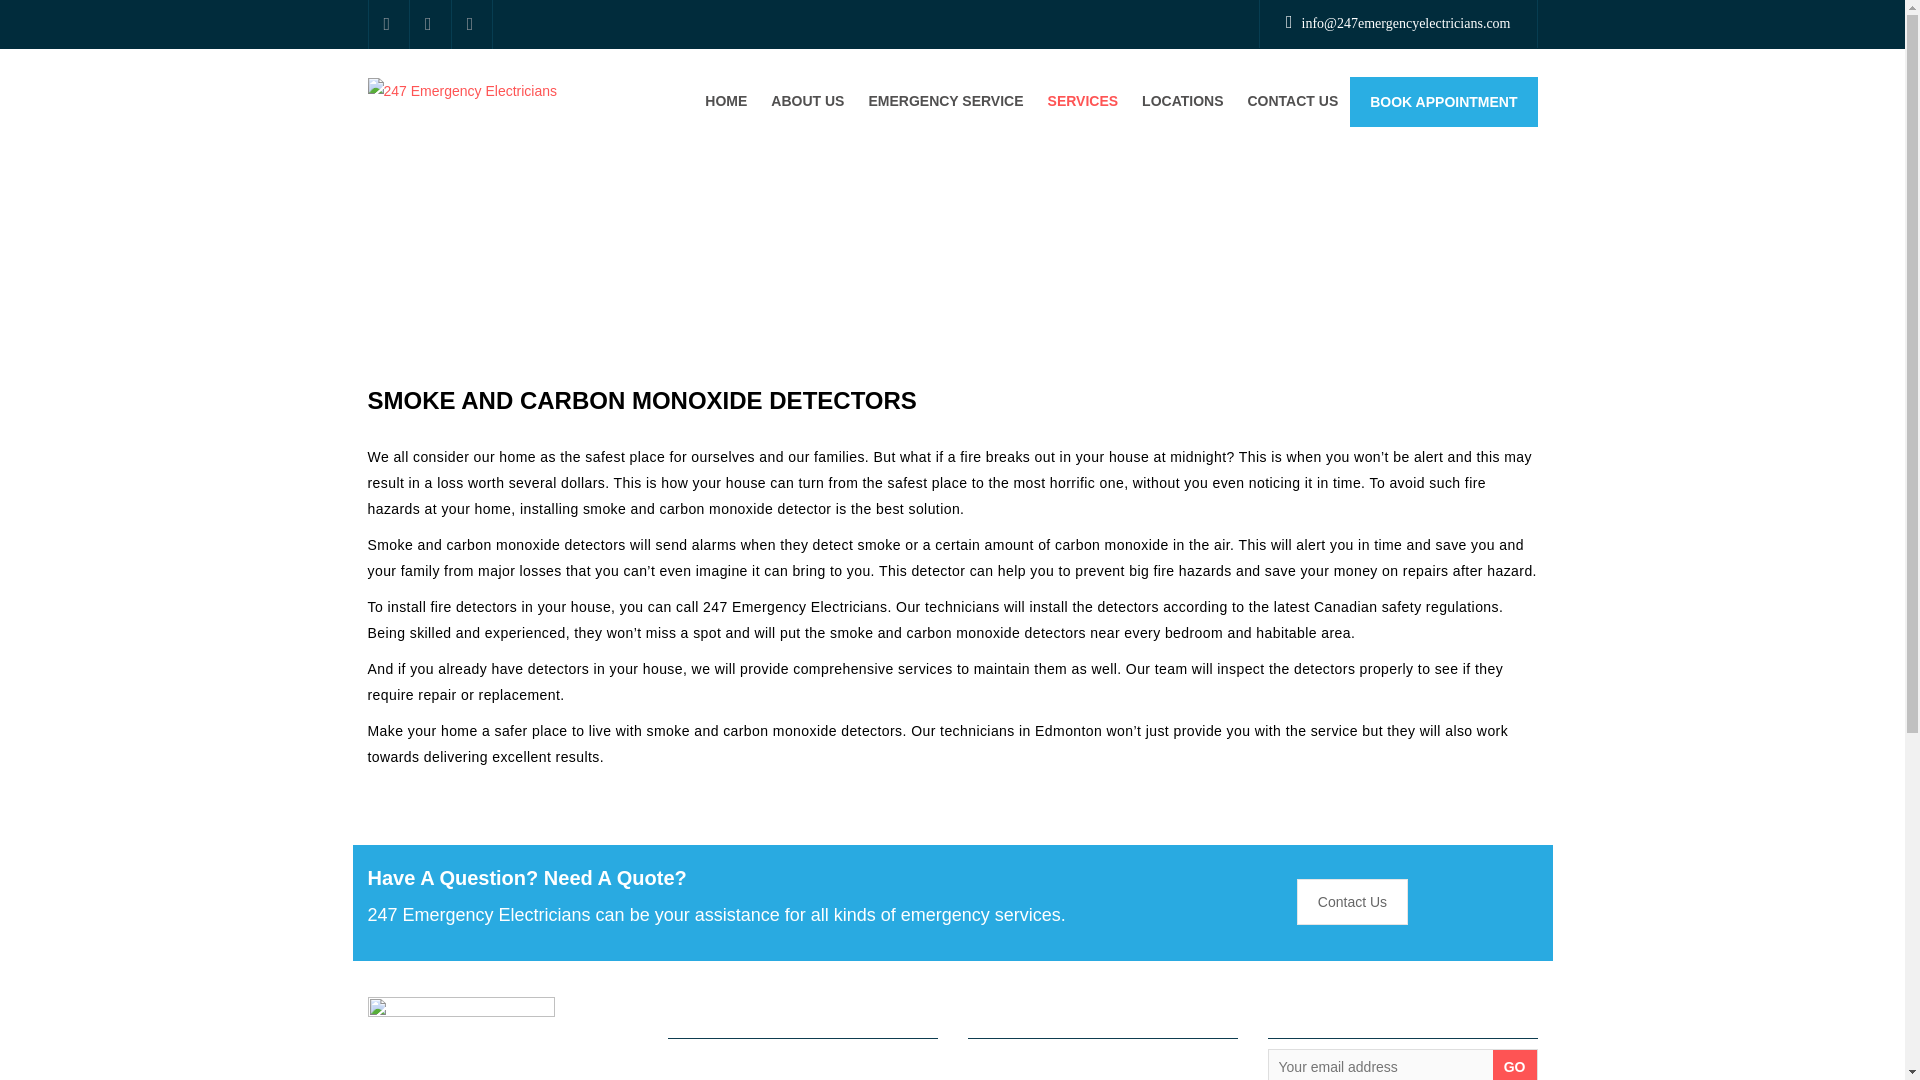 The height and width of the screenshot is (1080, 1920). What do you see at coordinates (1083, 101) in the screenshot?
I see `SERVICES` at bounding box center [1083, 101].